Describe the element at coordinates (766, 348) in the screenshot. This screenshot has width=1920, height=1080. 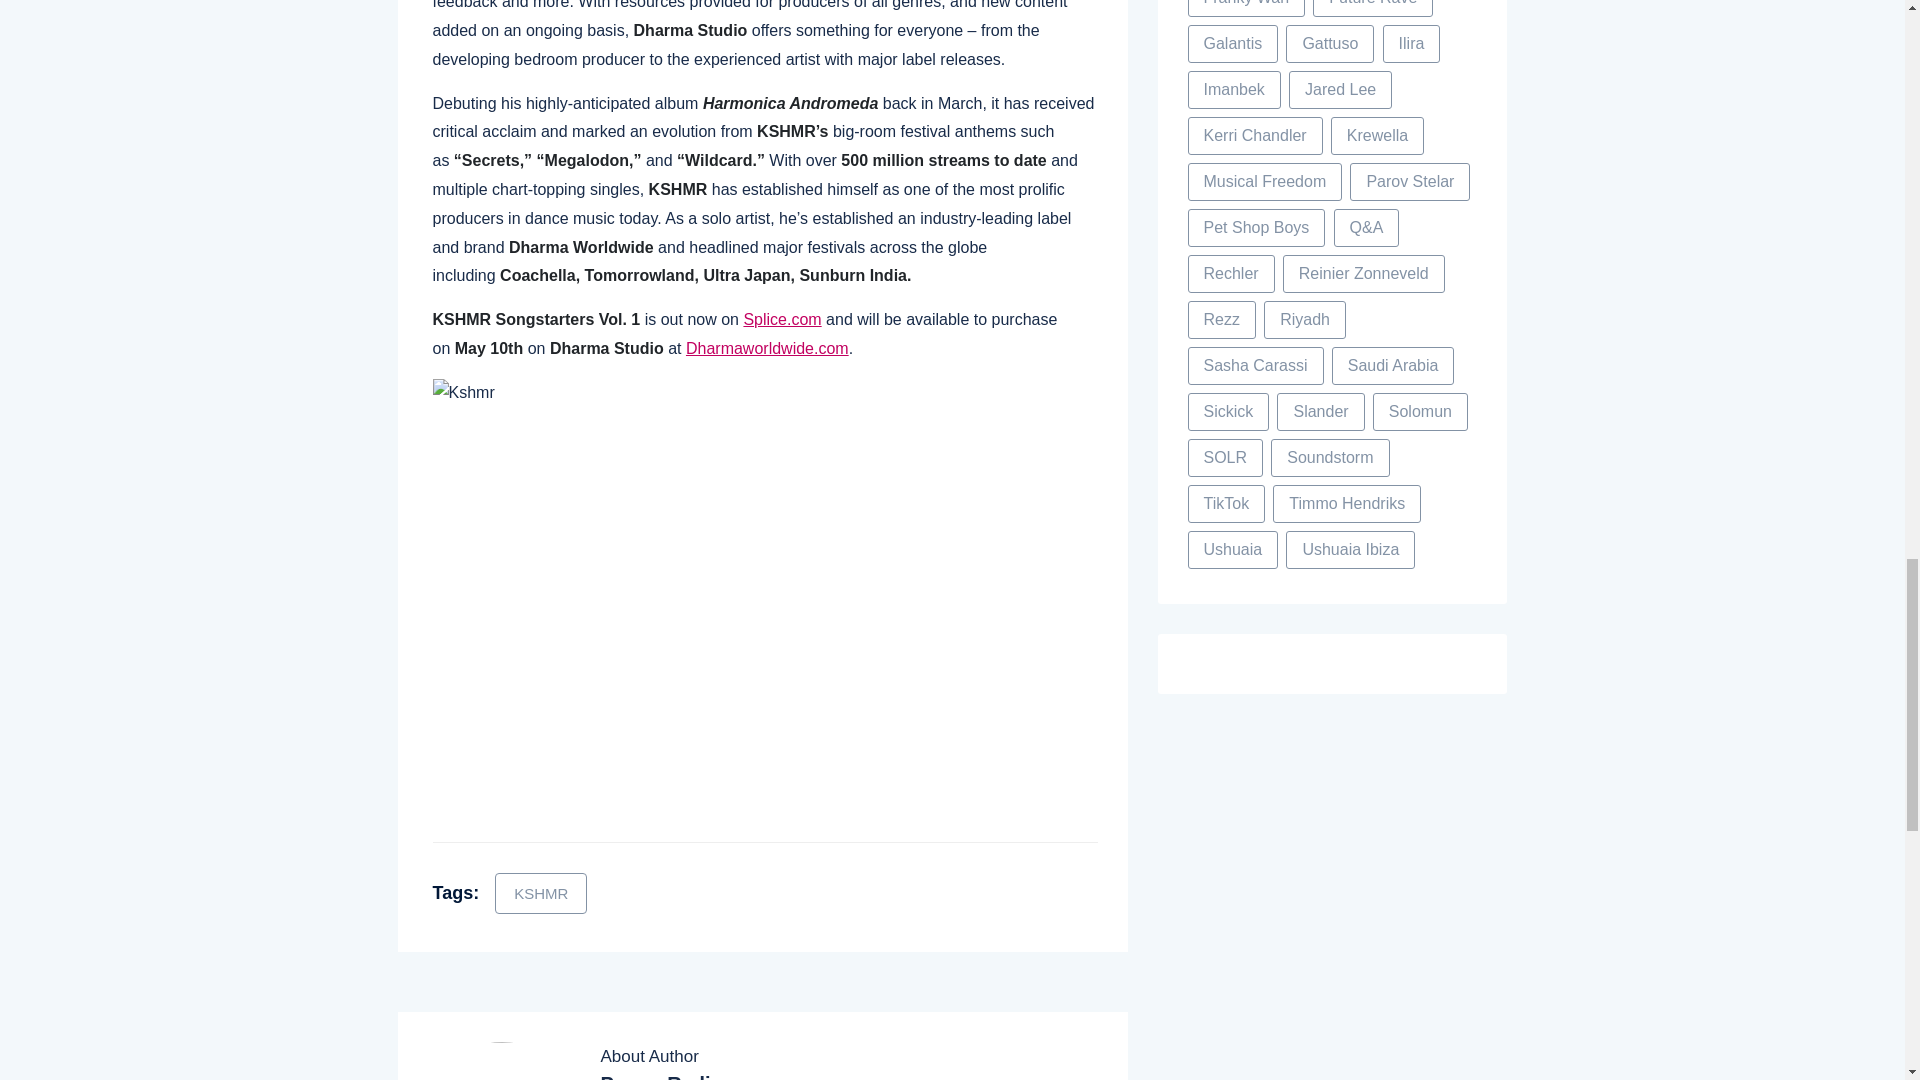
I see `Dharmaworldwide.com` at that location.